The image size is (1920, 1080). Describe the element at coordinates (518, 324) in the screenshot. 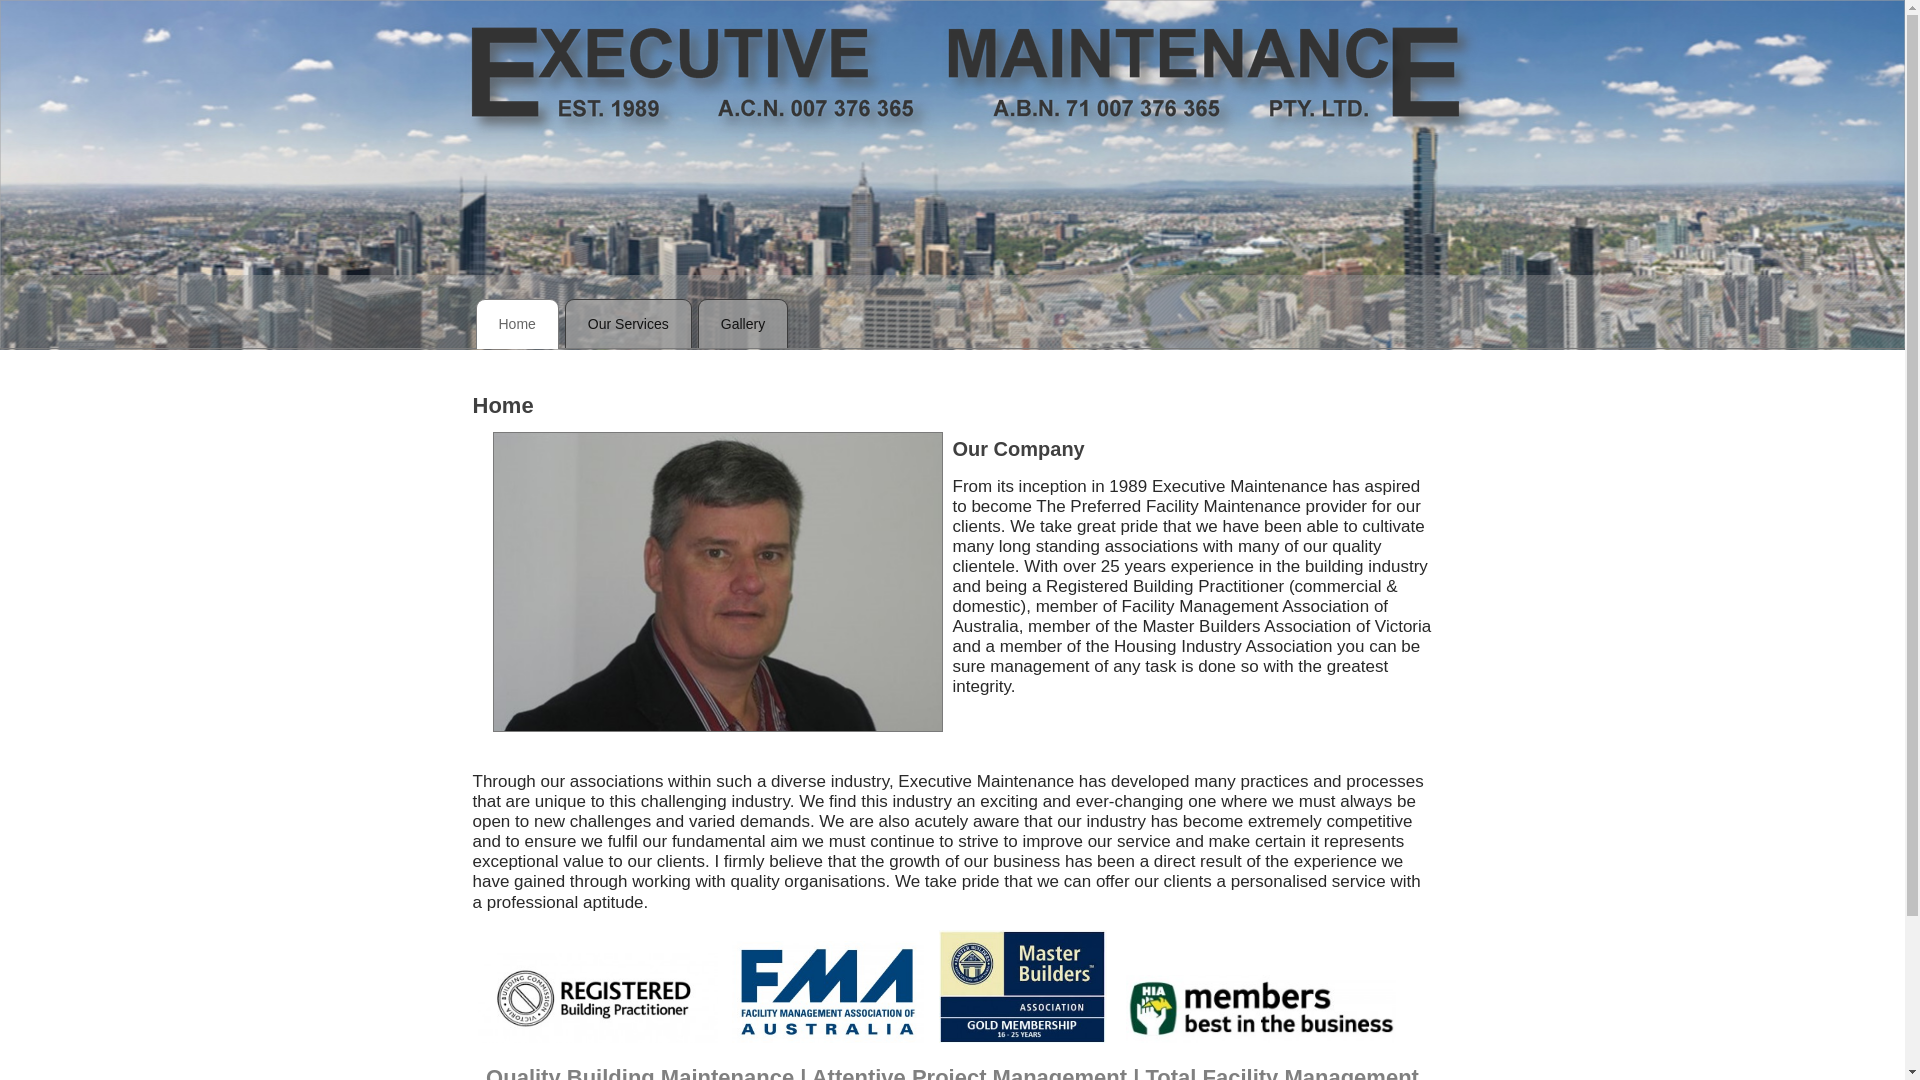

I see `Home` at that location.